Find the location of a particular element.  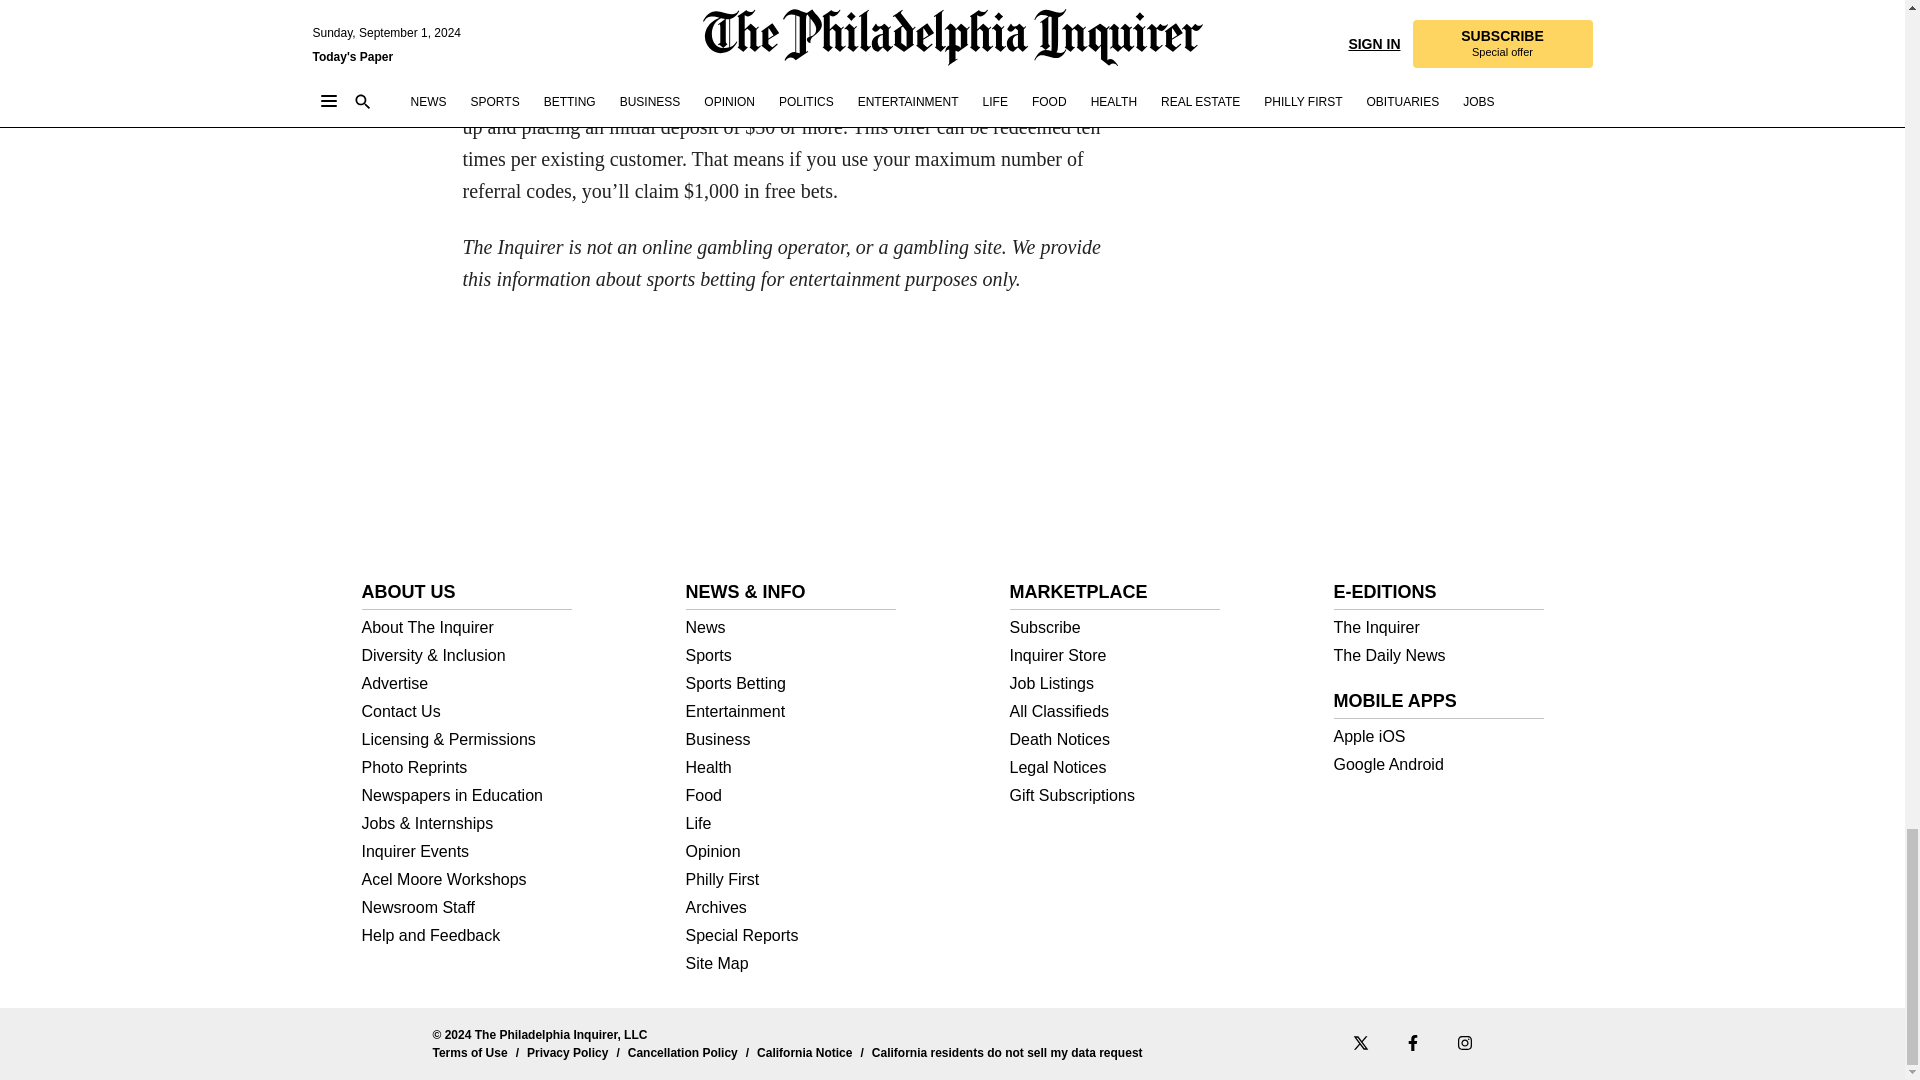

X is located at coordinates (1359, 1042).